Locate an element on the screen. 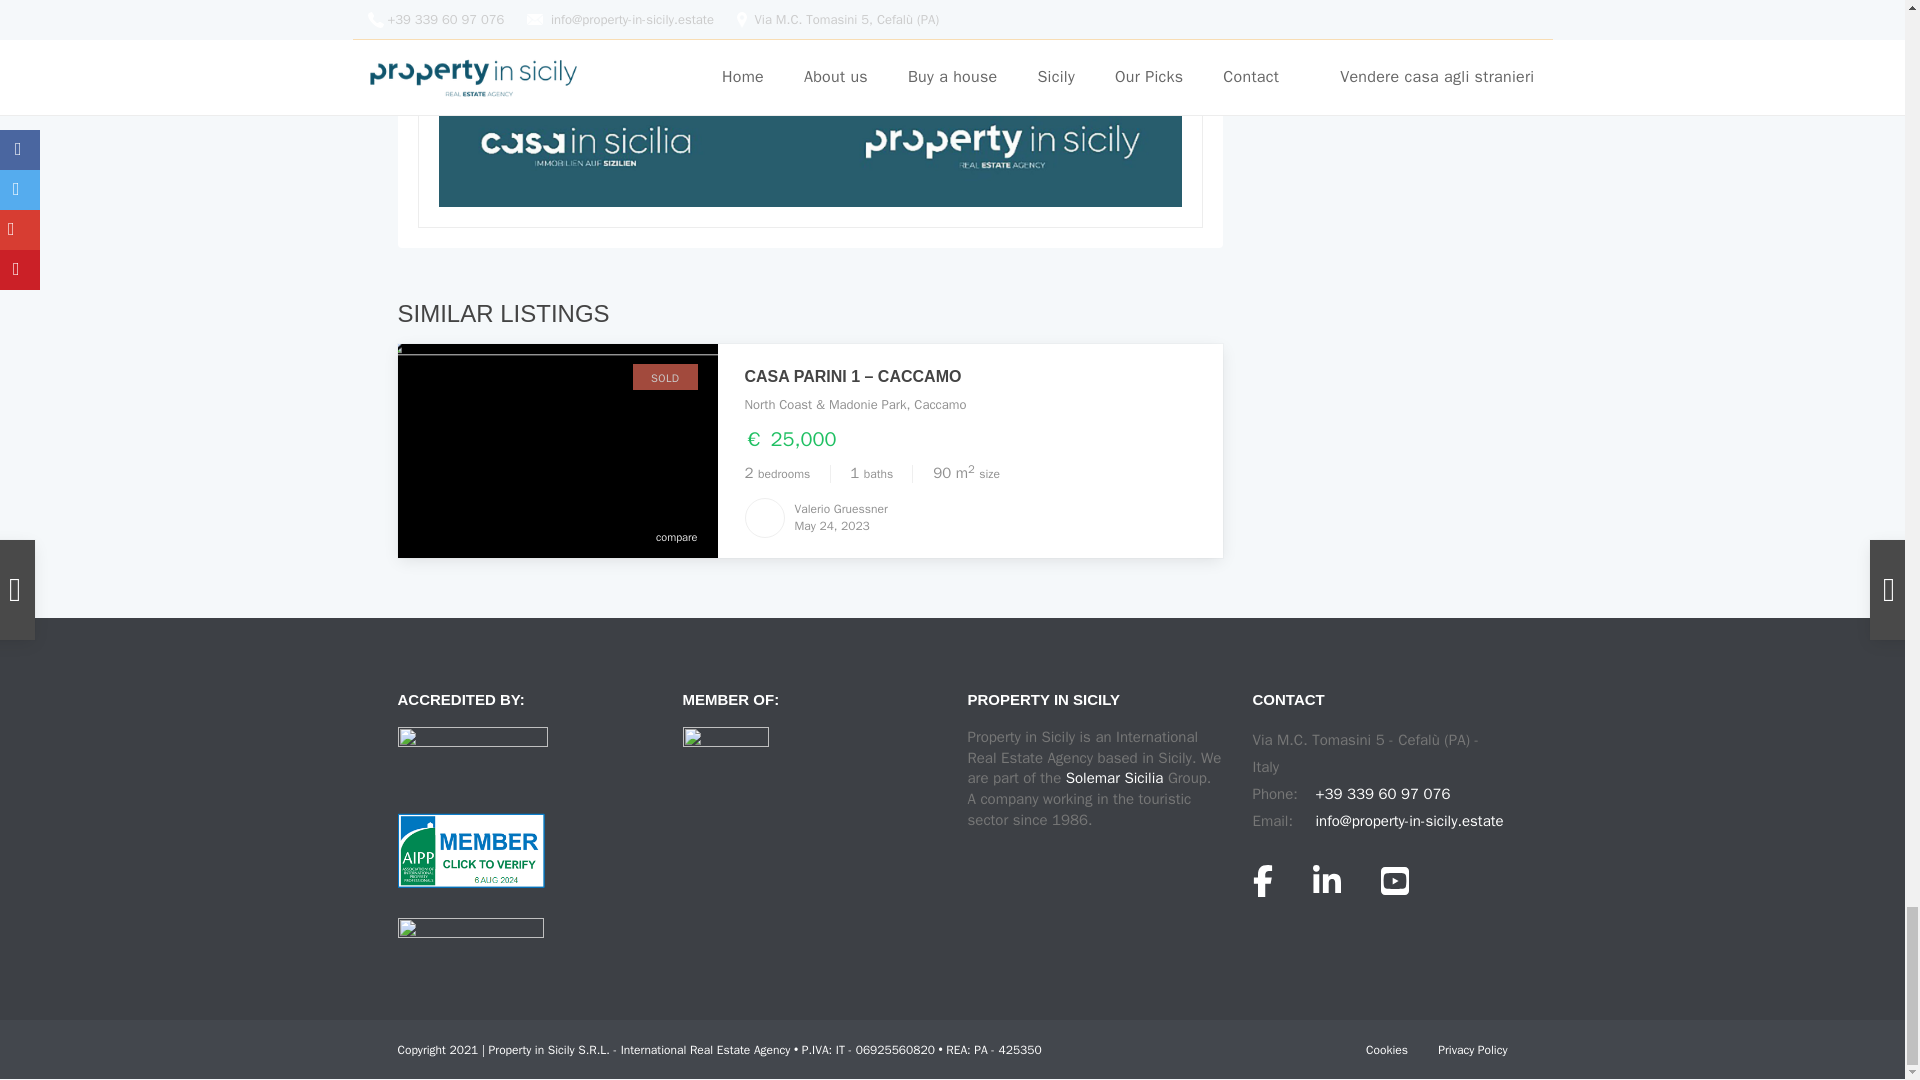 This screenshot has height=1080, width=1920. Accredited by: is located at coordinates (472, 754).